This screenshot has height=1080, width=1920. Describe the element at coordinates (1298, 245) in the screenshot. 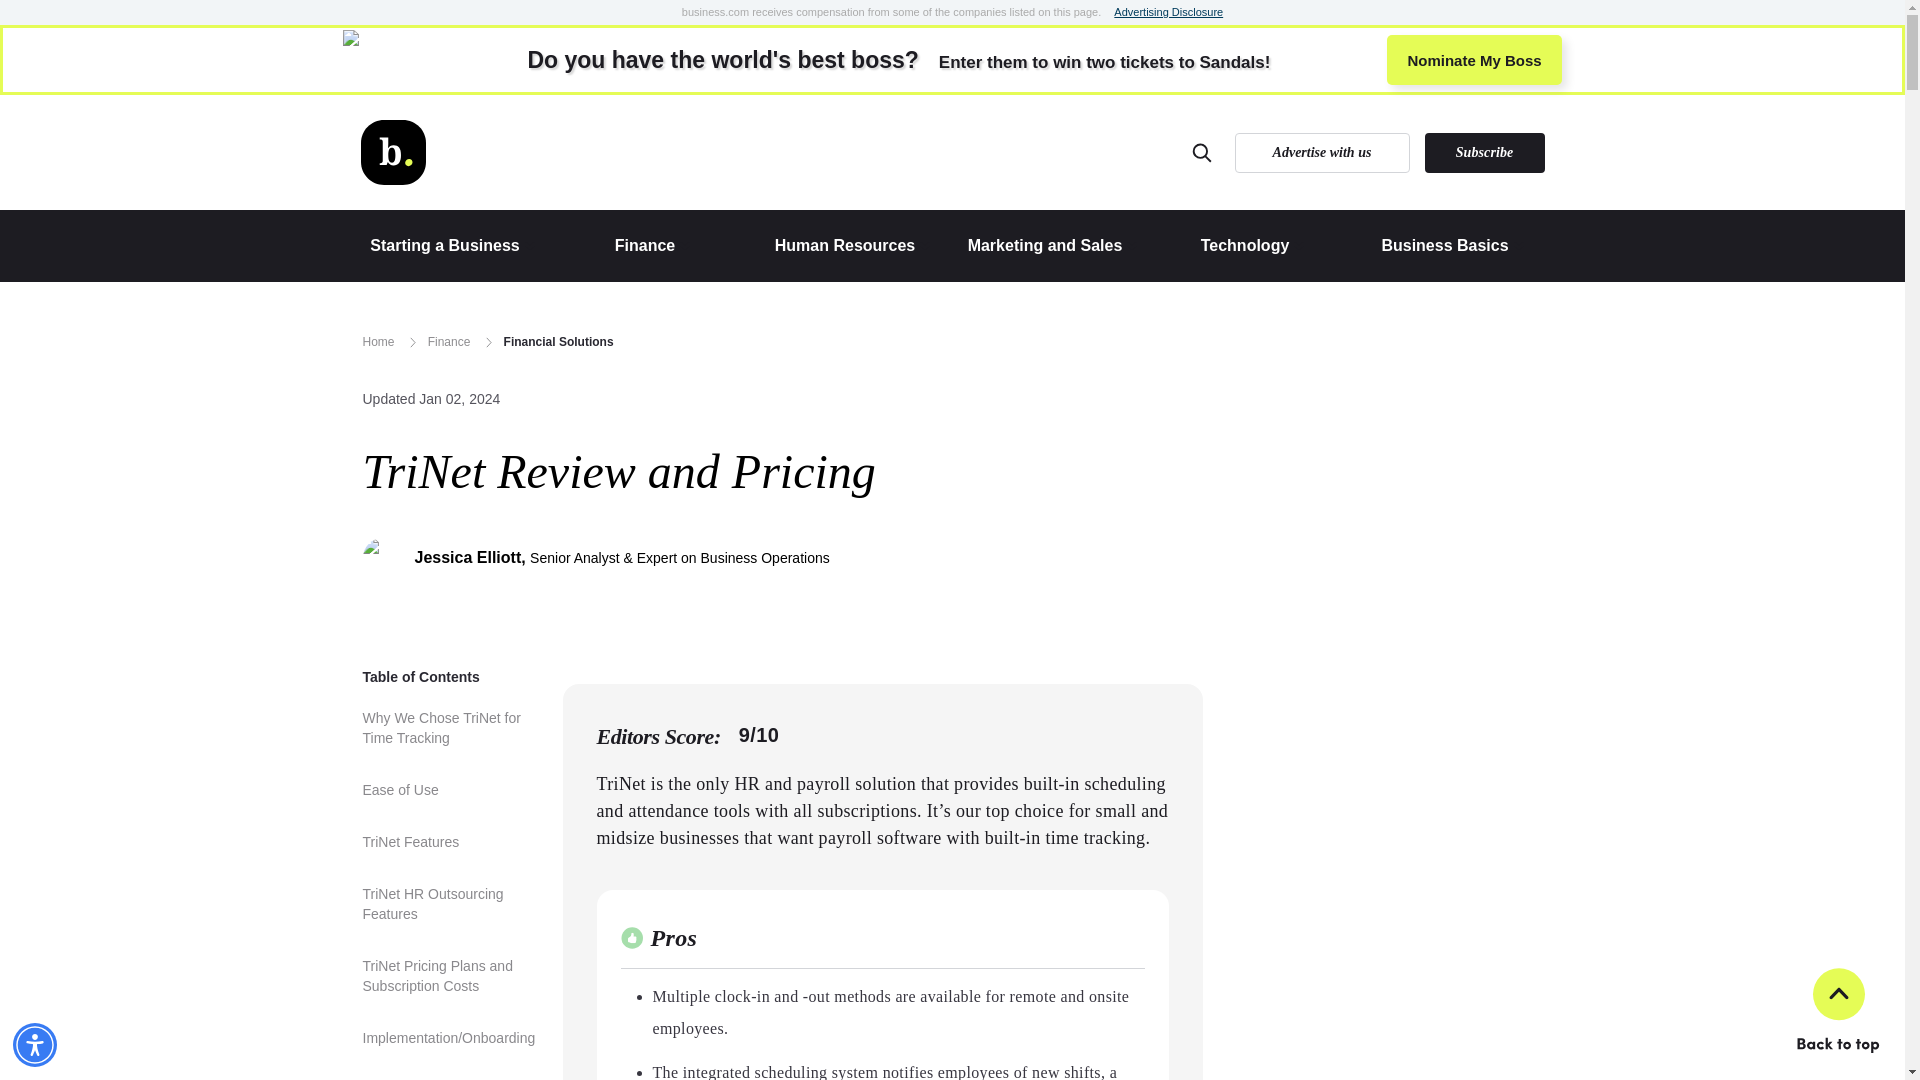

I see `Arrow` at that location.